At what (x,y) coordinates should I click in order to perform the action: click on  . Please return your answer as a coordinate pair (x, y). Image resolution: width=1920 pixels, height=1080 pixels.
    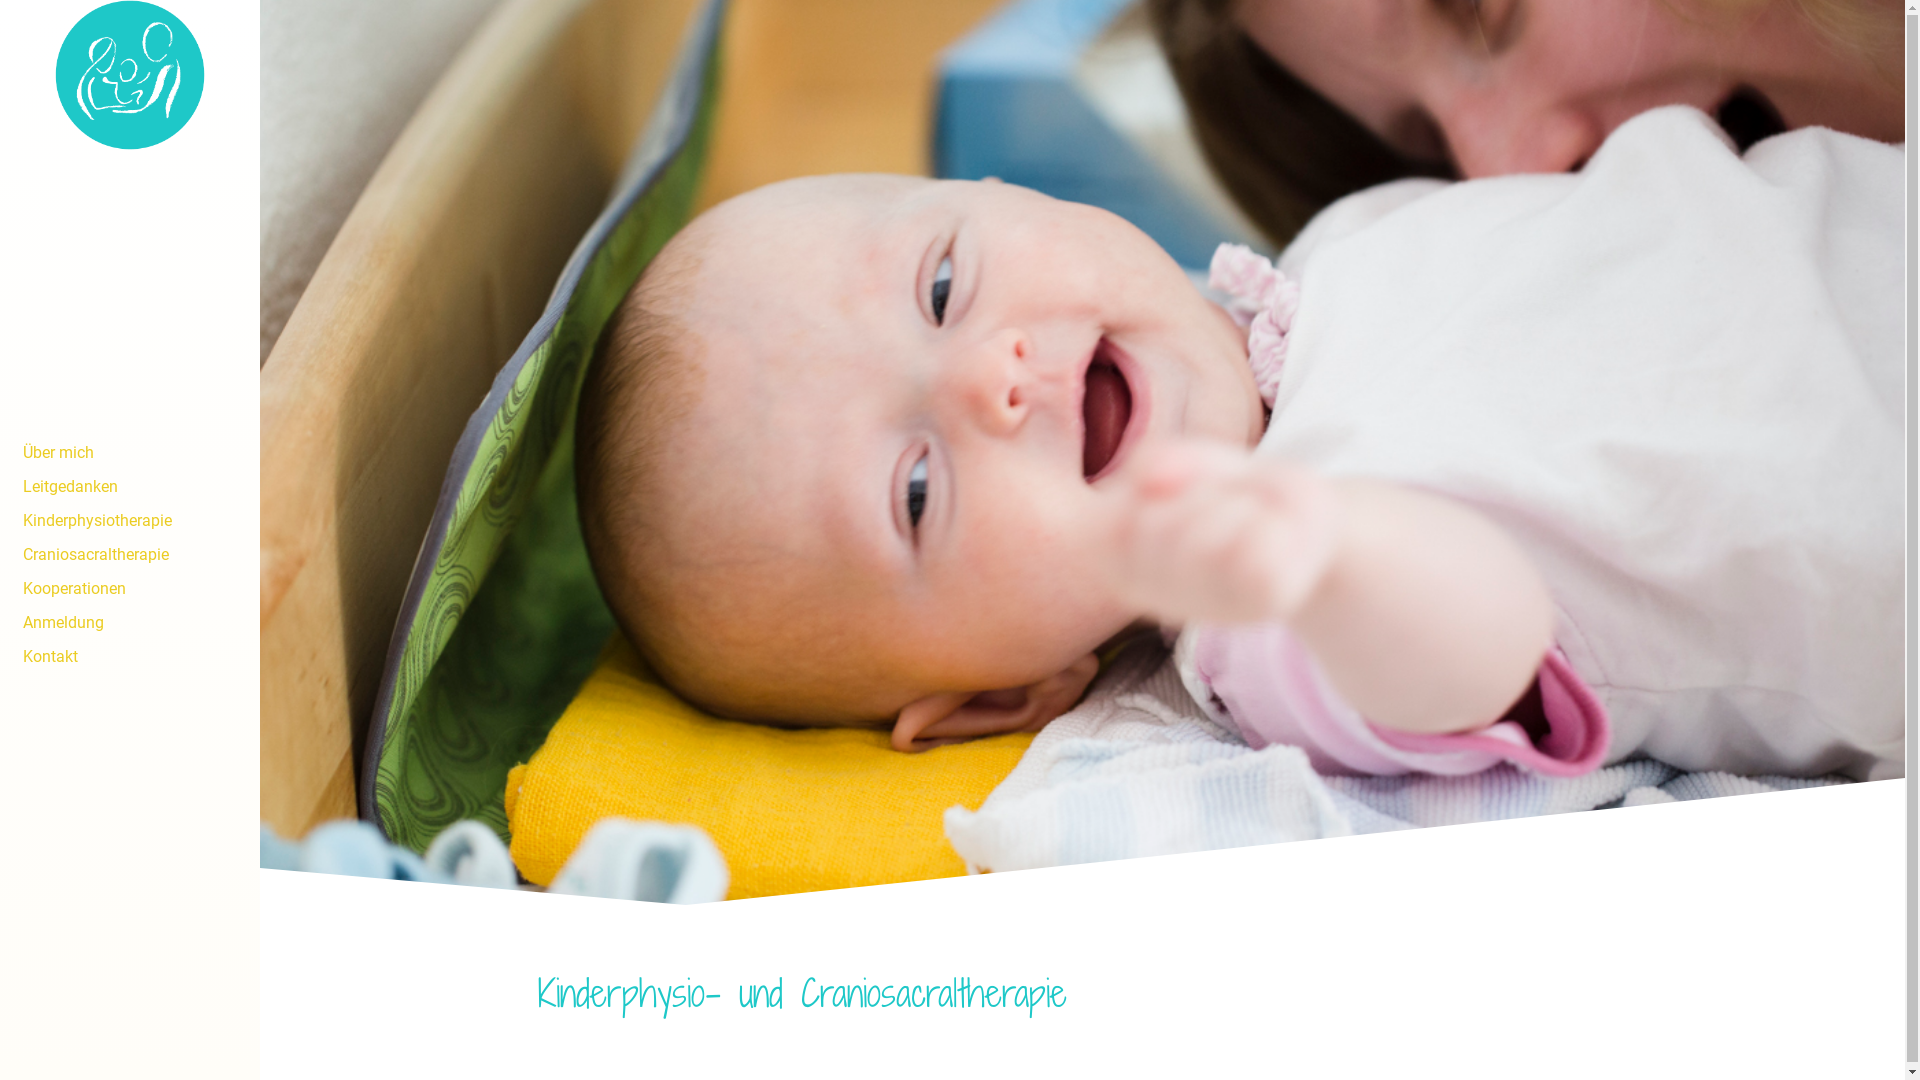
    Looking at the image, I should click on (130, 428).